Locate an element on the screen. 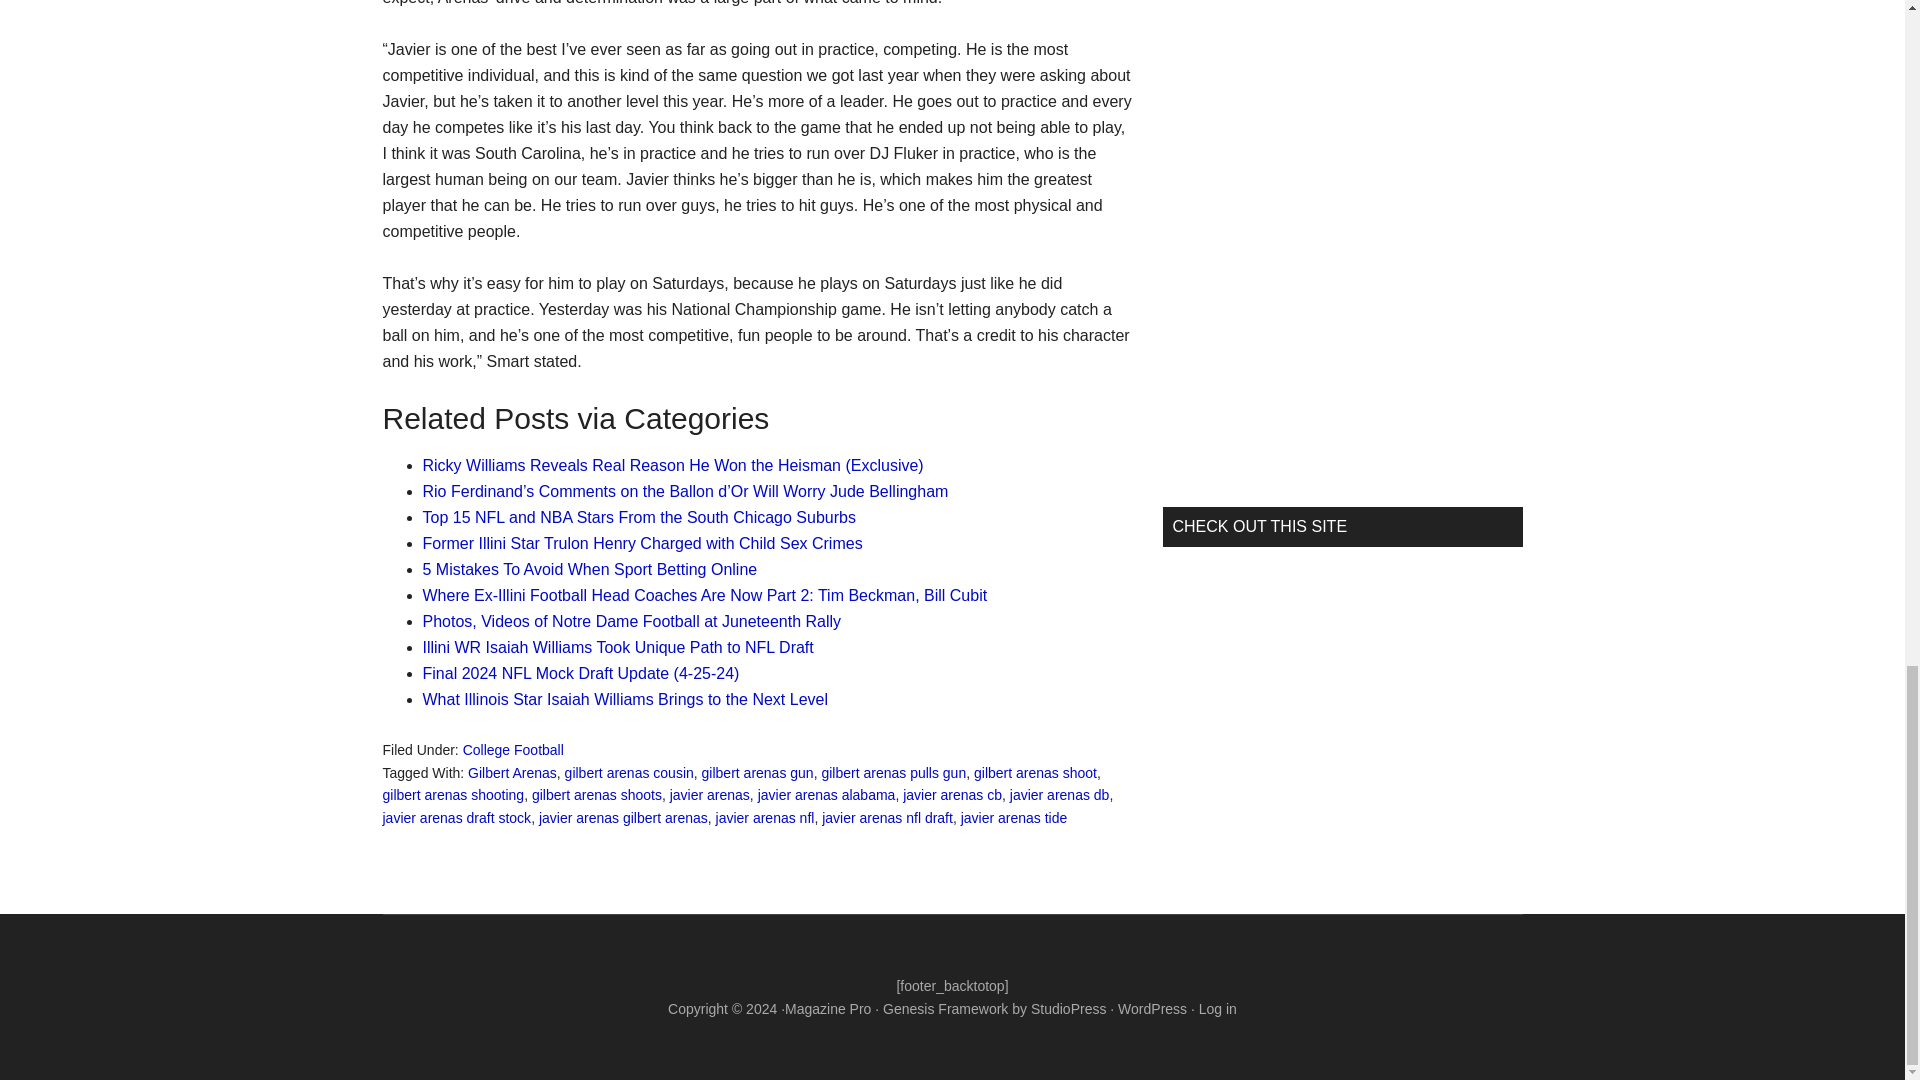  Top 15 NFL and NBA Stars From the South Chicago Suburbs is located at coordinates (638, 516).